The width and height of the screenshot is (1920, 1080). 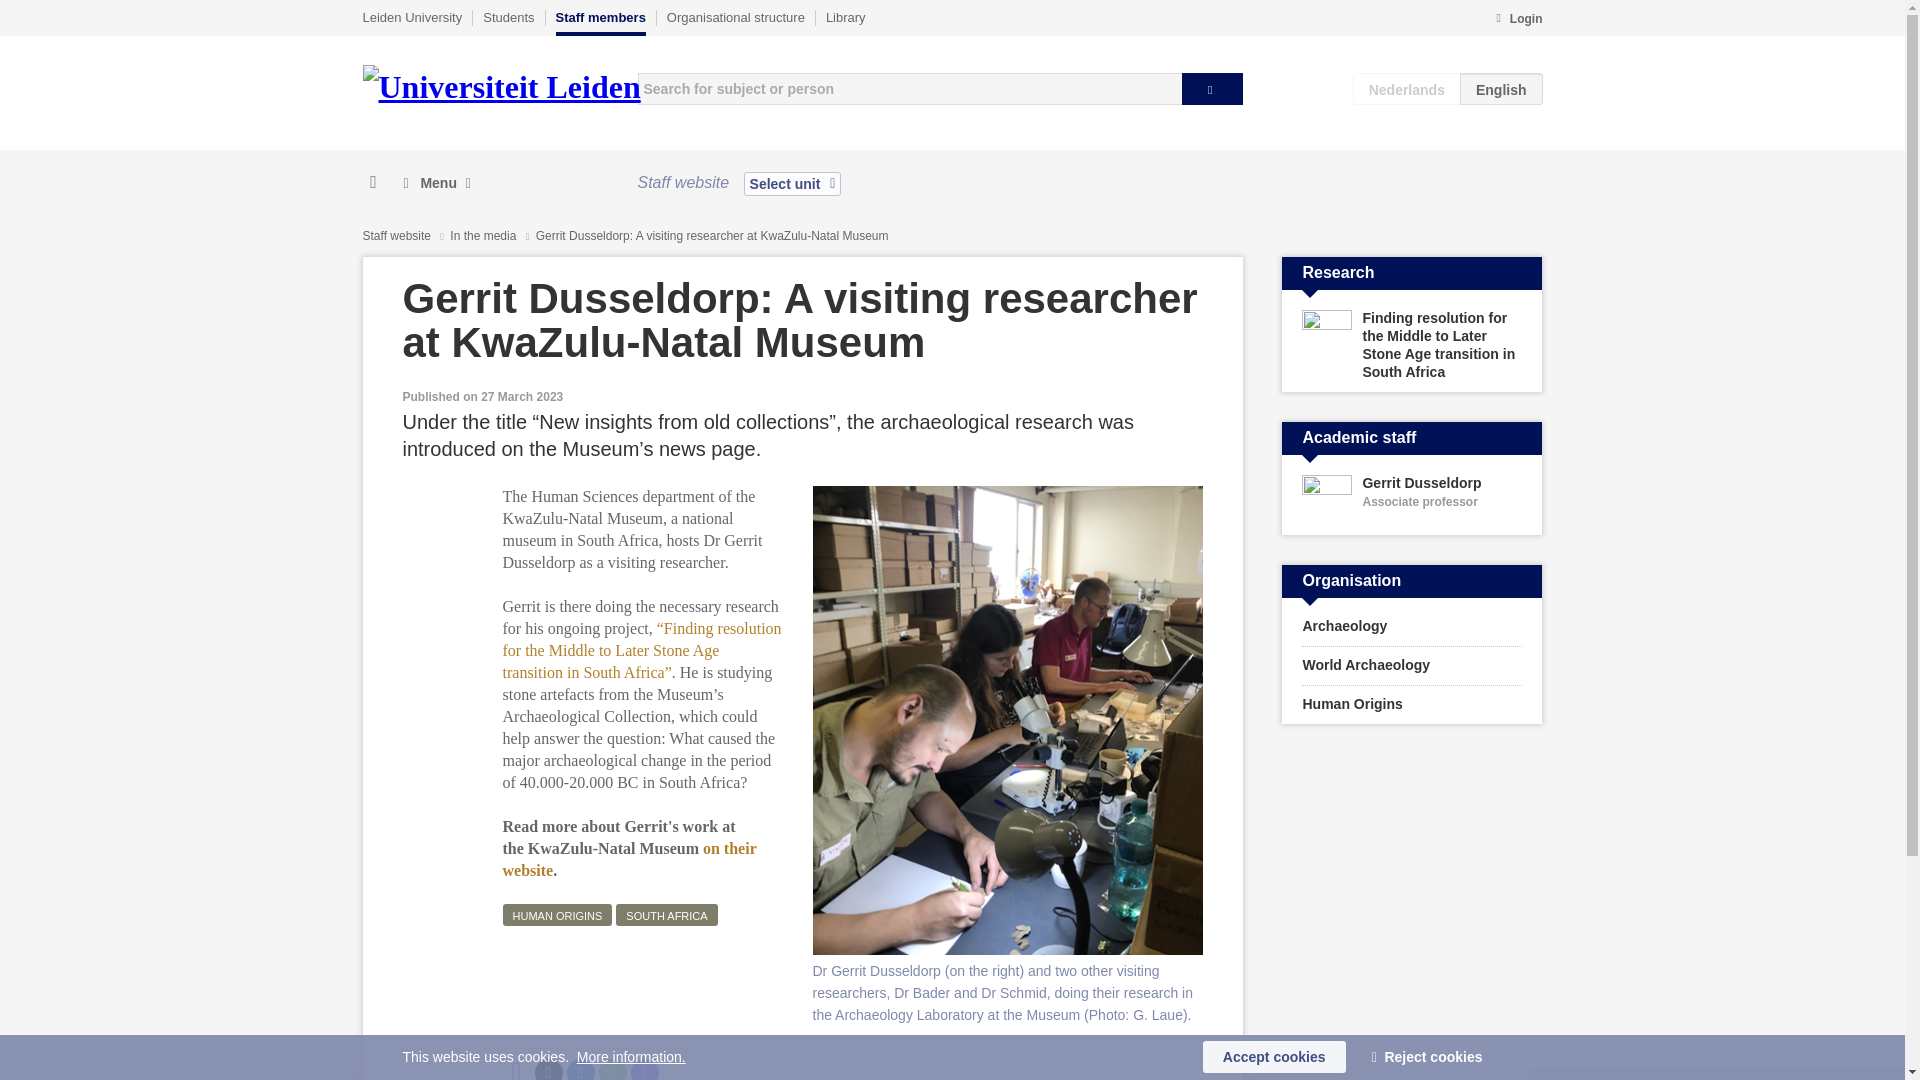 What do you see at coordinates (628, 860) in the screenshot?
I see `on their website` at bounding box center [628, 860].